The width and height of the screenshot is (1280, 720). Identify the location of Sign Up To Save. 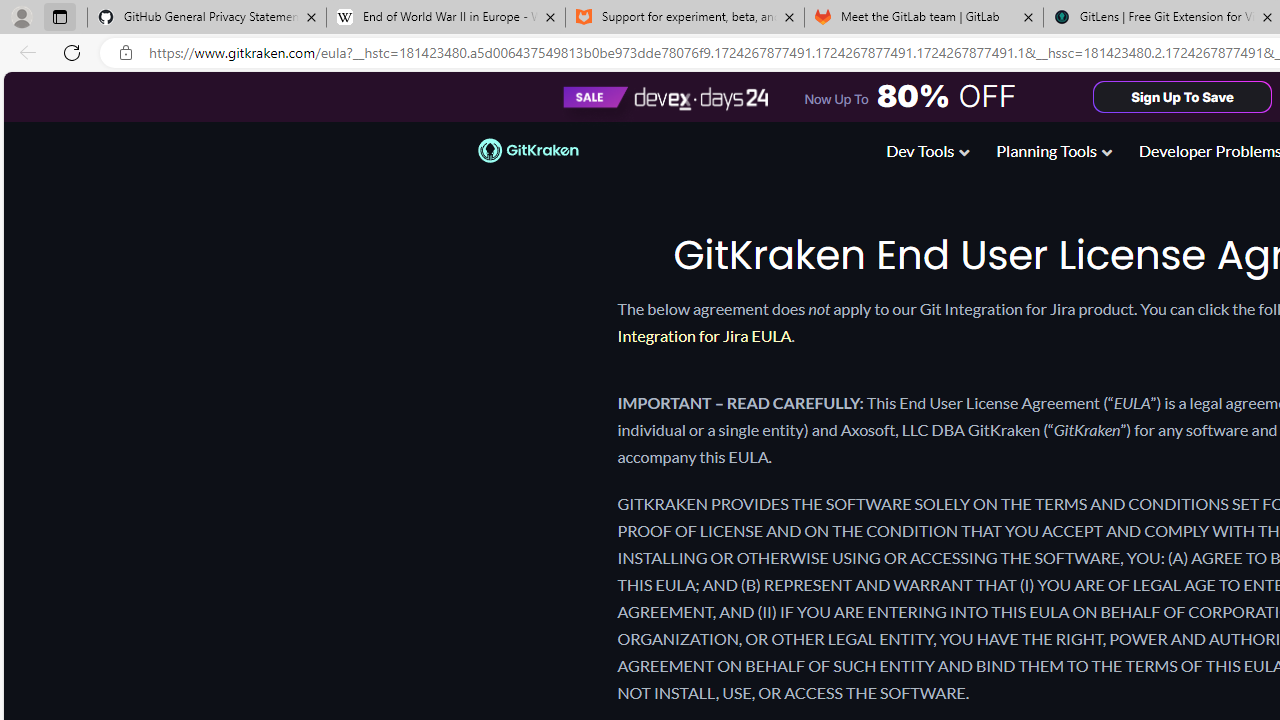
(1183, 96).